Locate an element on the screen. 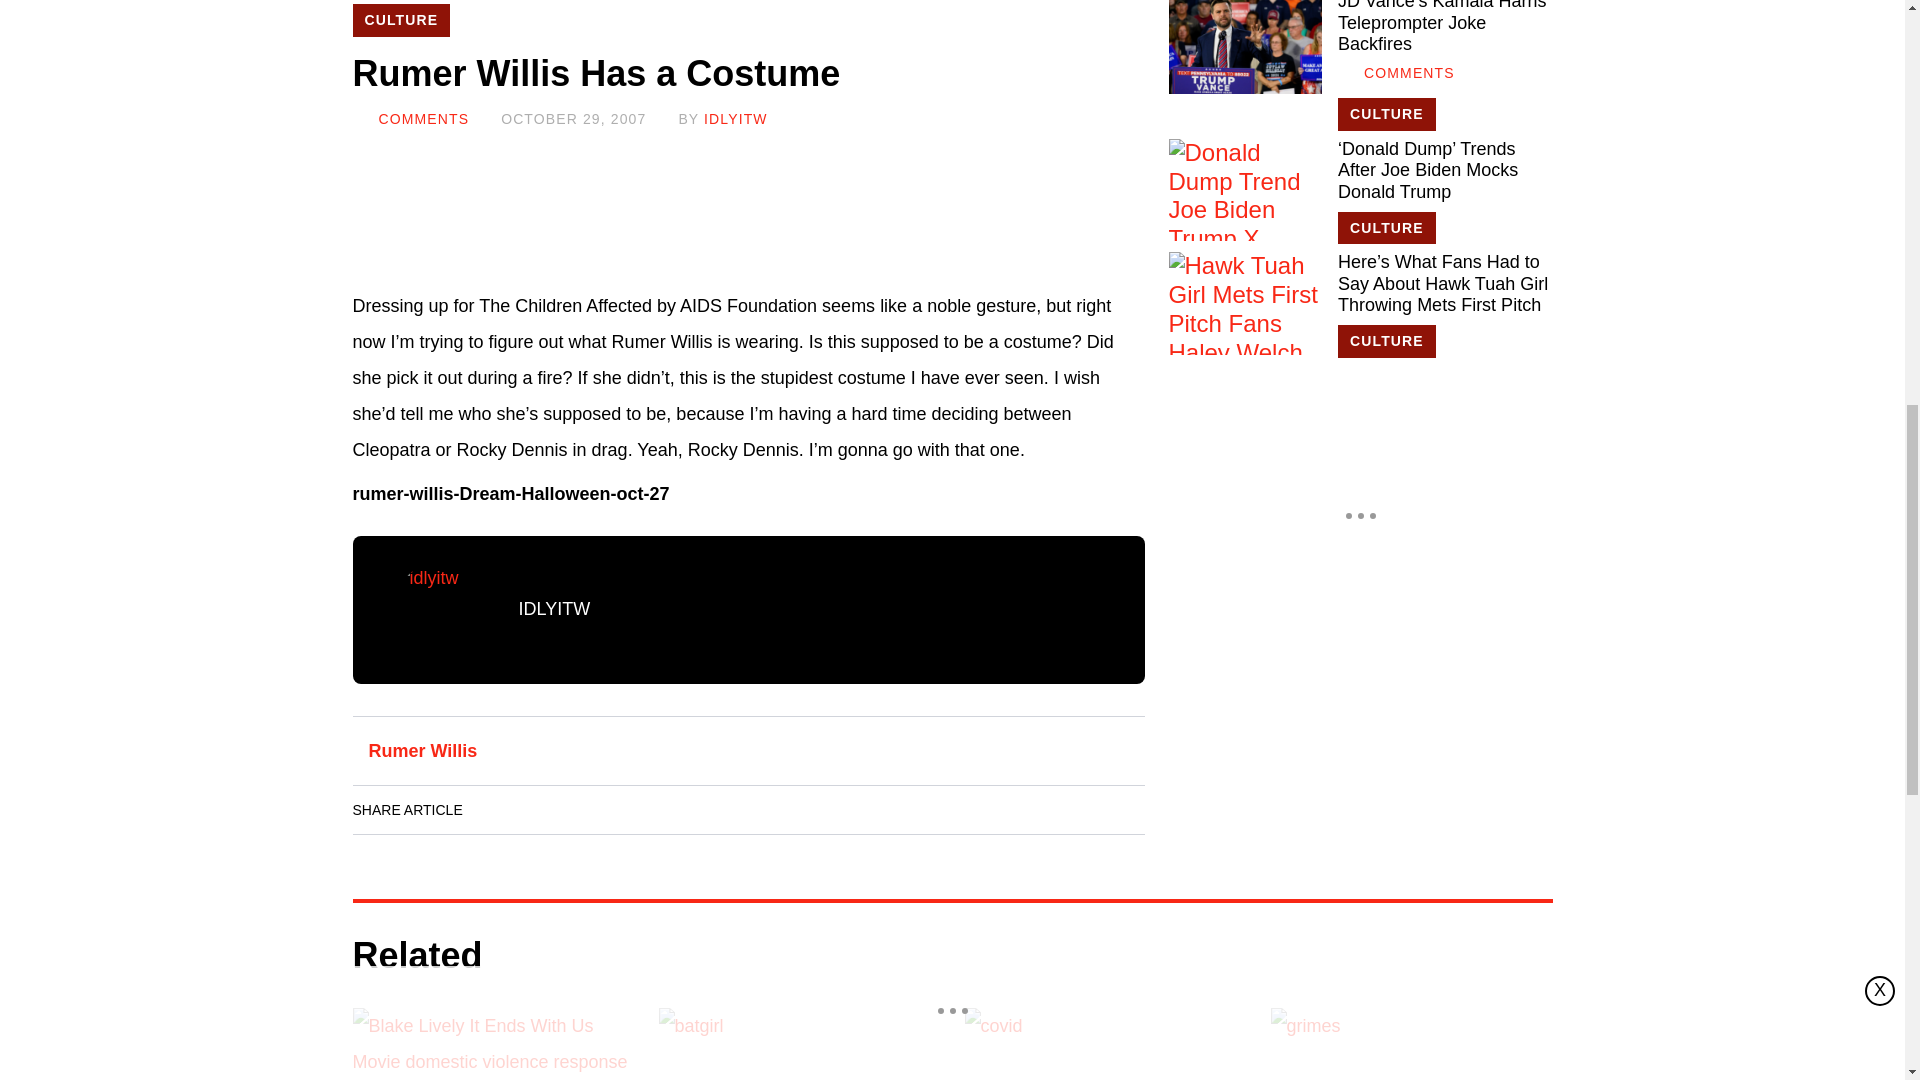  CULTURE is located at coordinates (1387, 341).